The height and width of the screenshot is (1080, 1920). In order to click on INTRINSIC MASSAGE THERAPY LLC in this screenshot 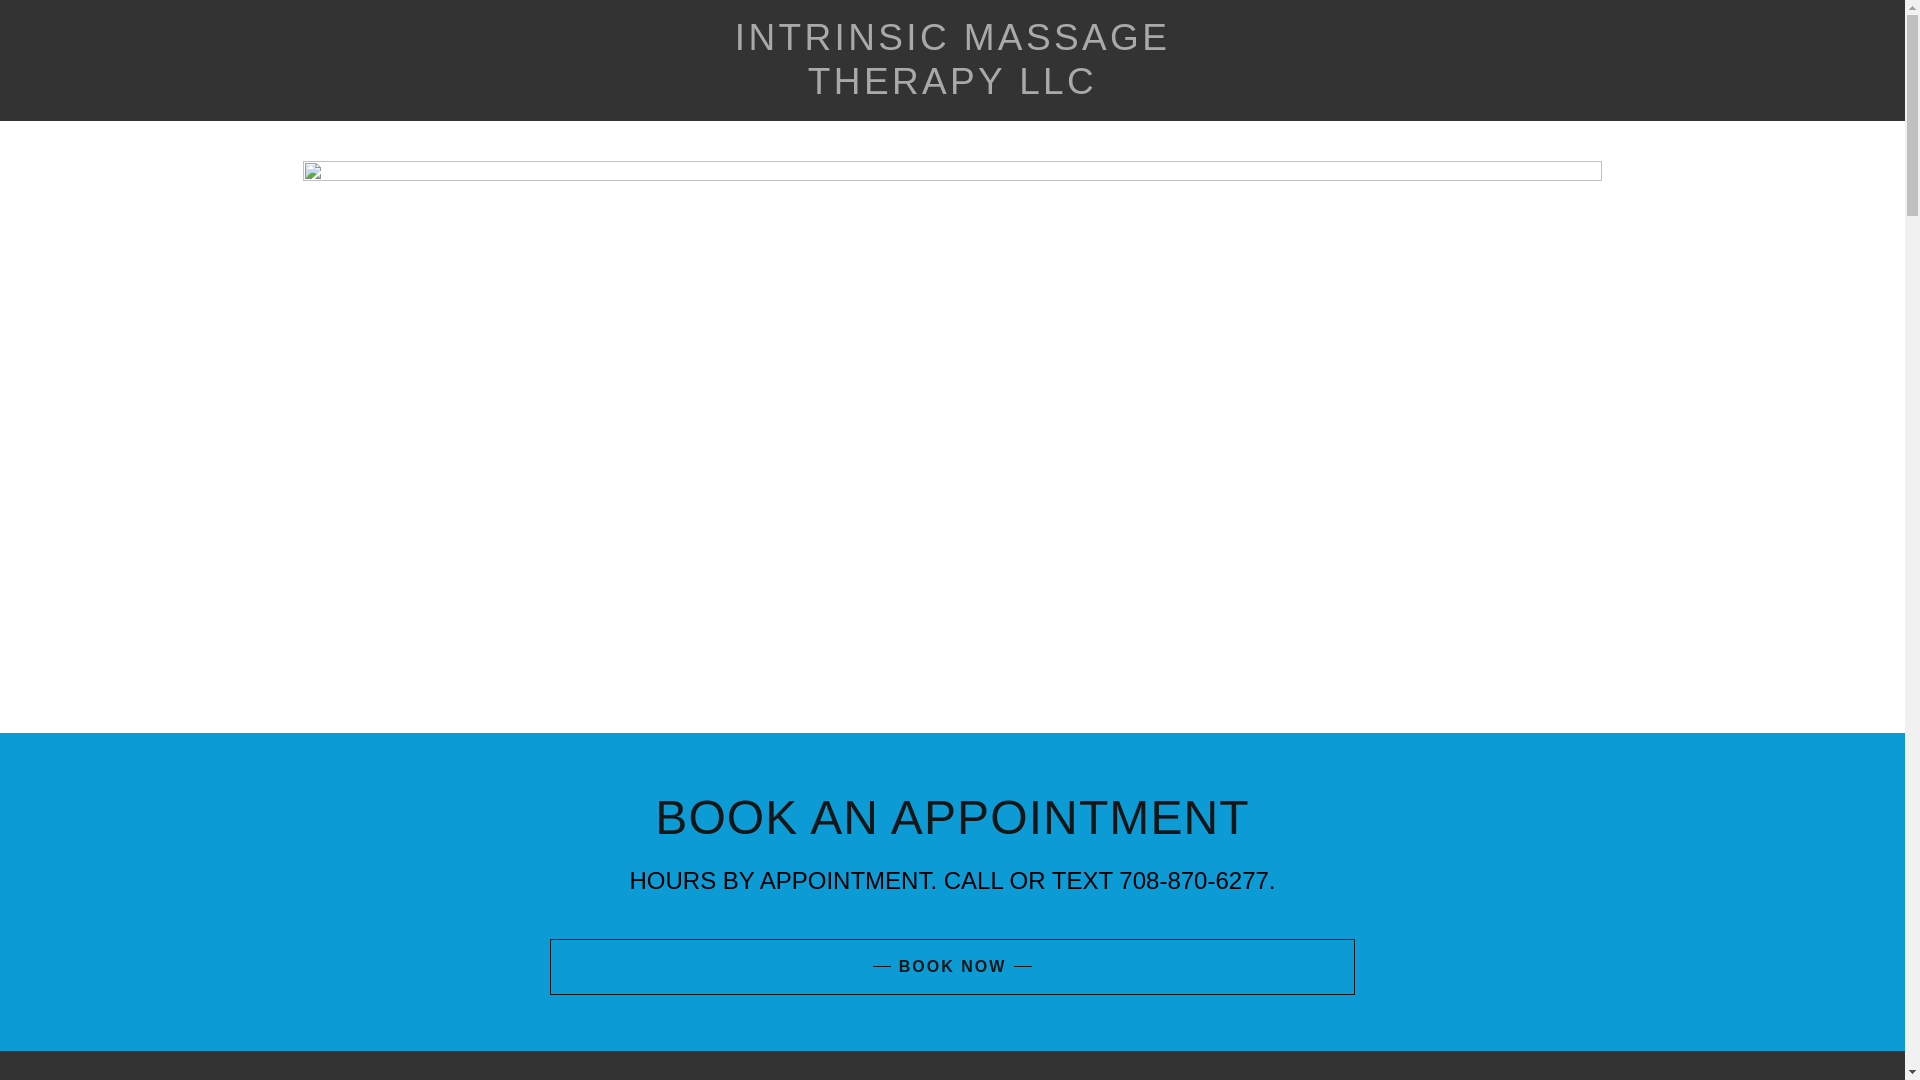, I will do `click(952, 88)`.